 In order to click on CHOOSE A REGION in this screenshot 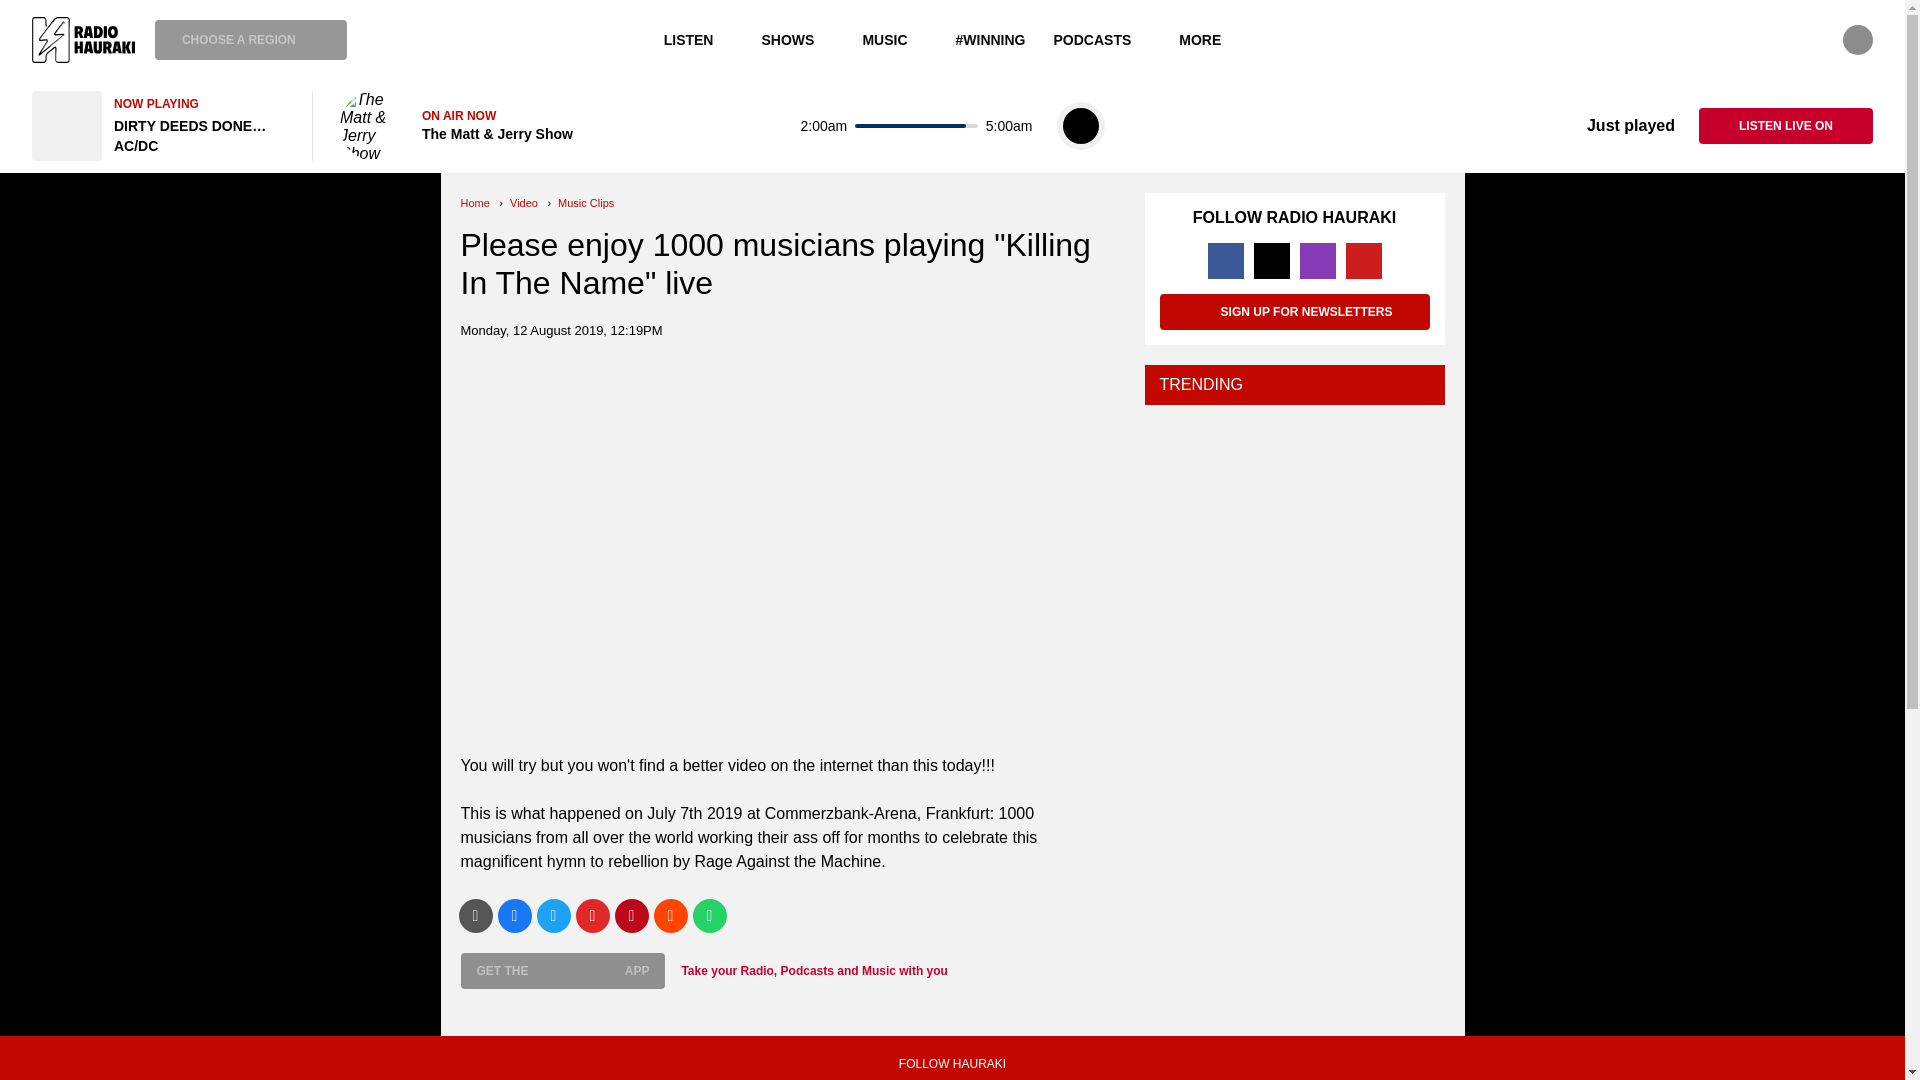, I will do `click(251, 40)`.